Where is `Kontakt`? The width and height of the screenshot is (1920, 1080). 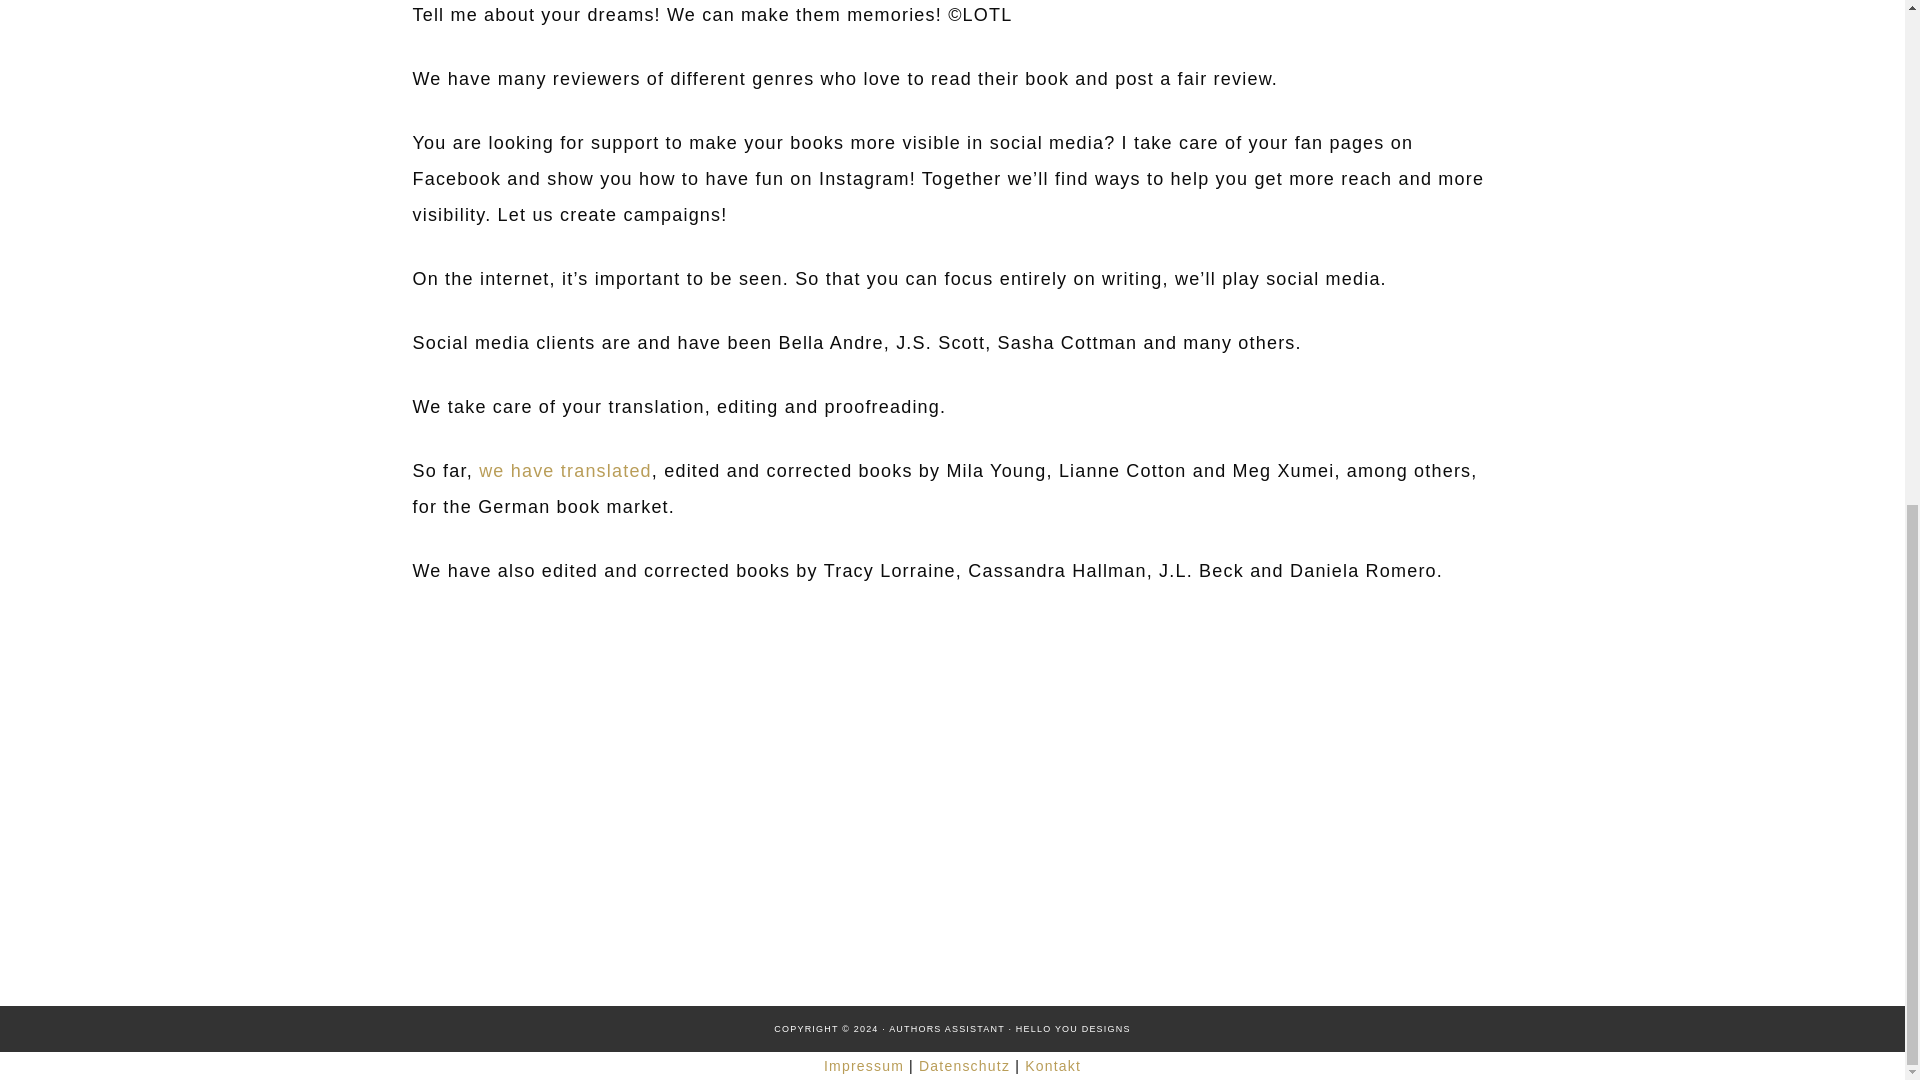
Kontakt is located at coordinates (1052, 1066).